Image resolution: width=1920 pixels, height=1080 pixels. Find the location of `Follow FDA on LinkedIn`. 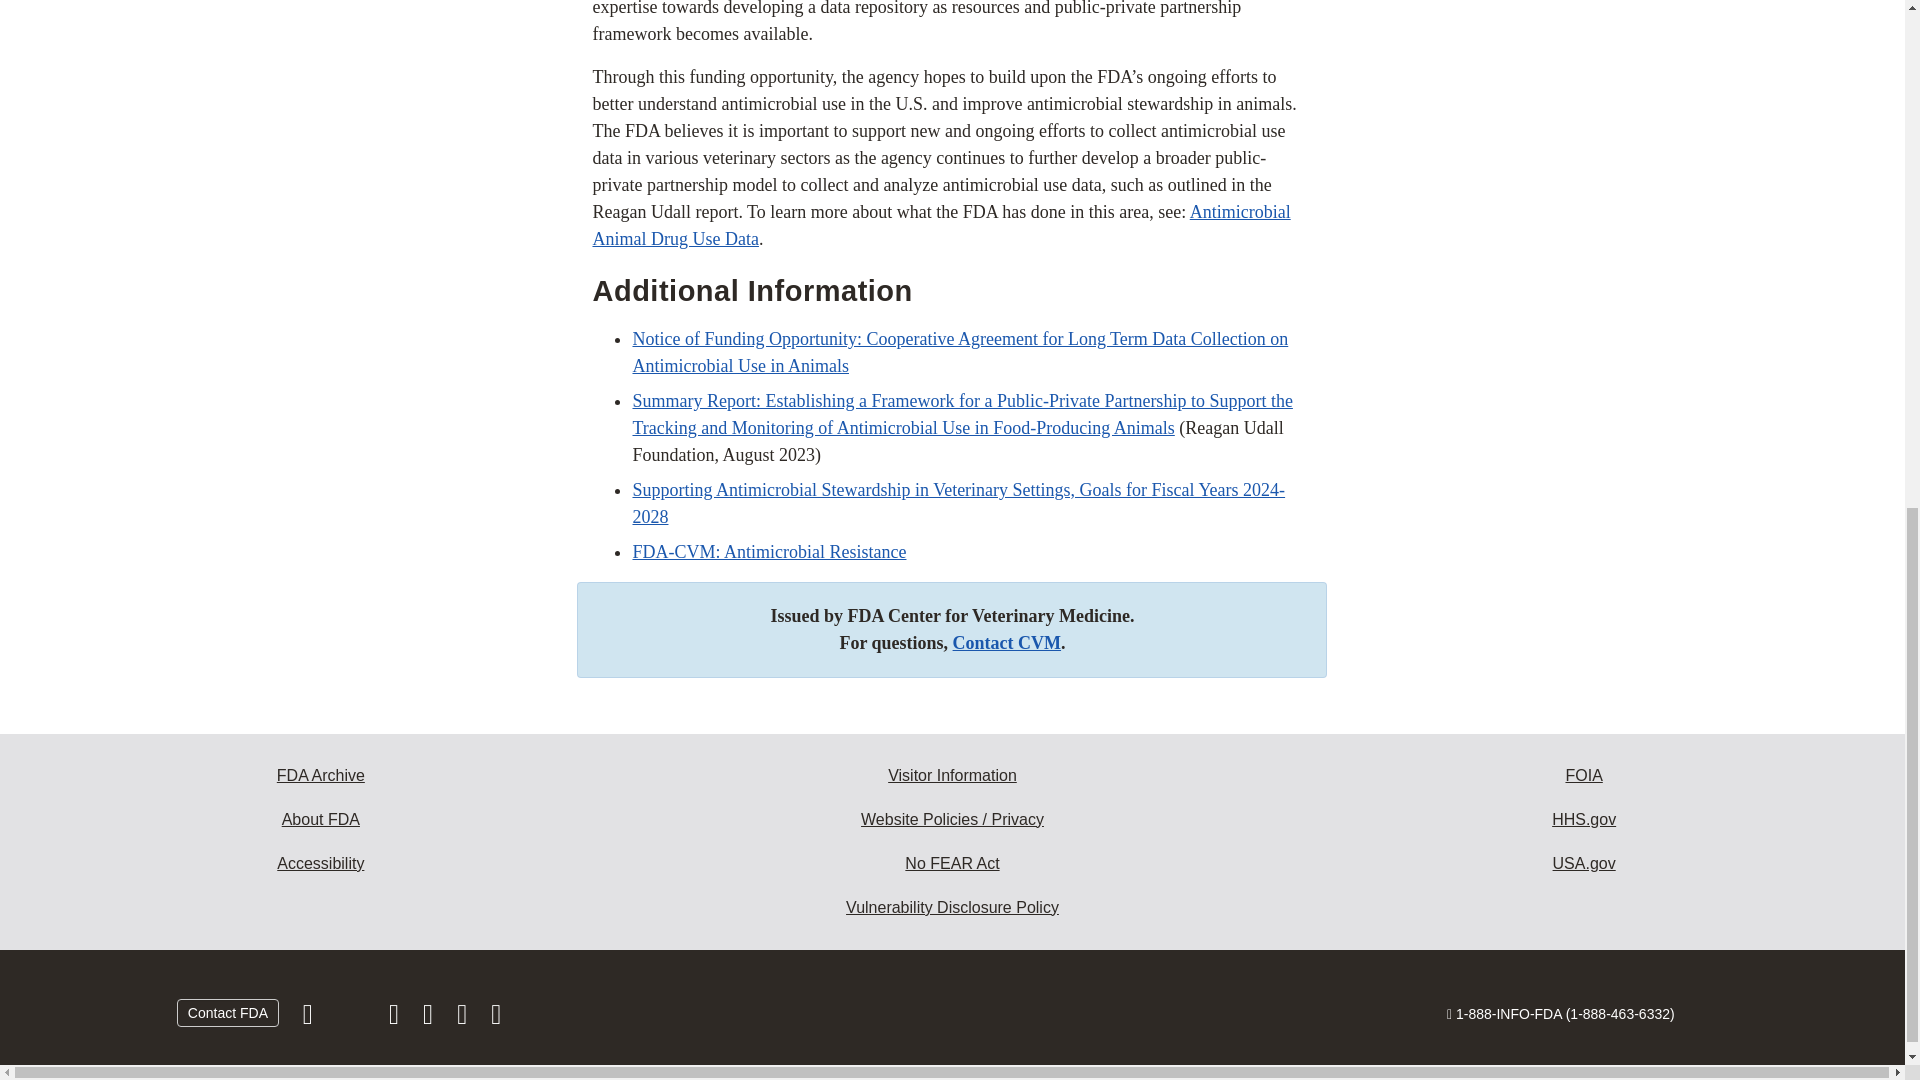

Follow FDA on LinkedIn is located at coordinates (430, 1018).